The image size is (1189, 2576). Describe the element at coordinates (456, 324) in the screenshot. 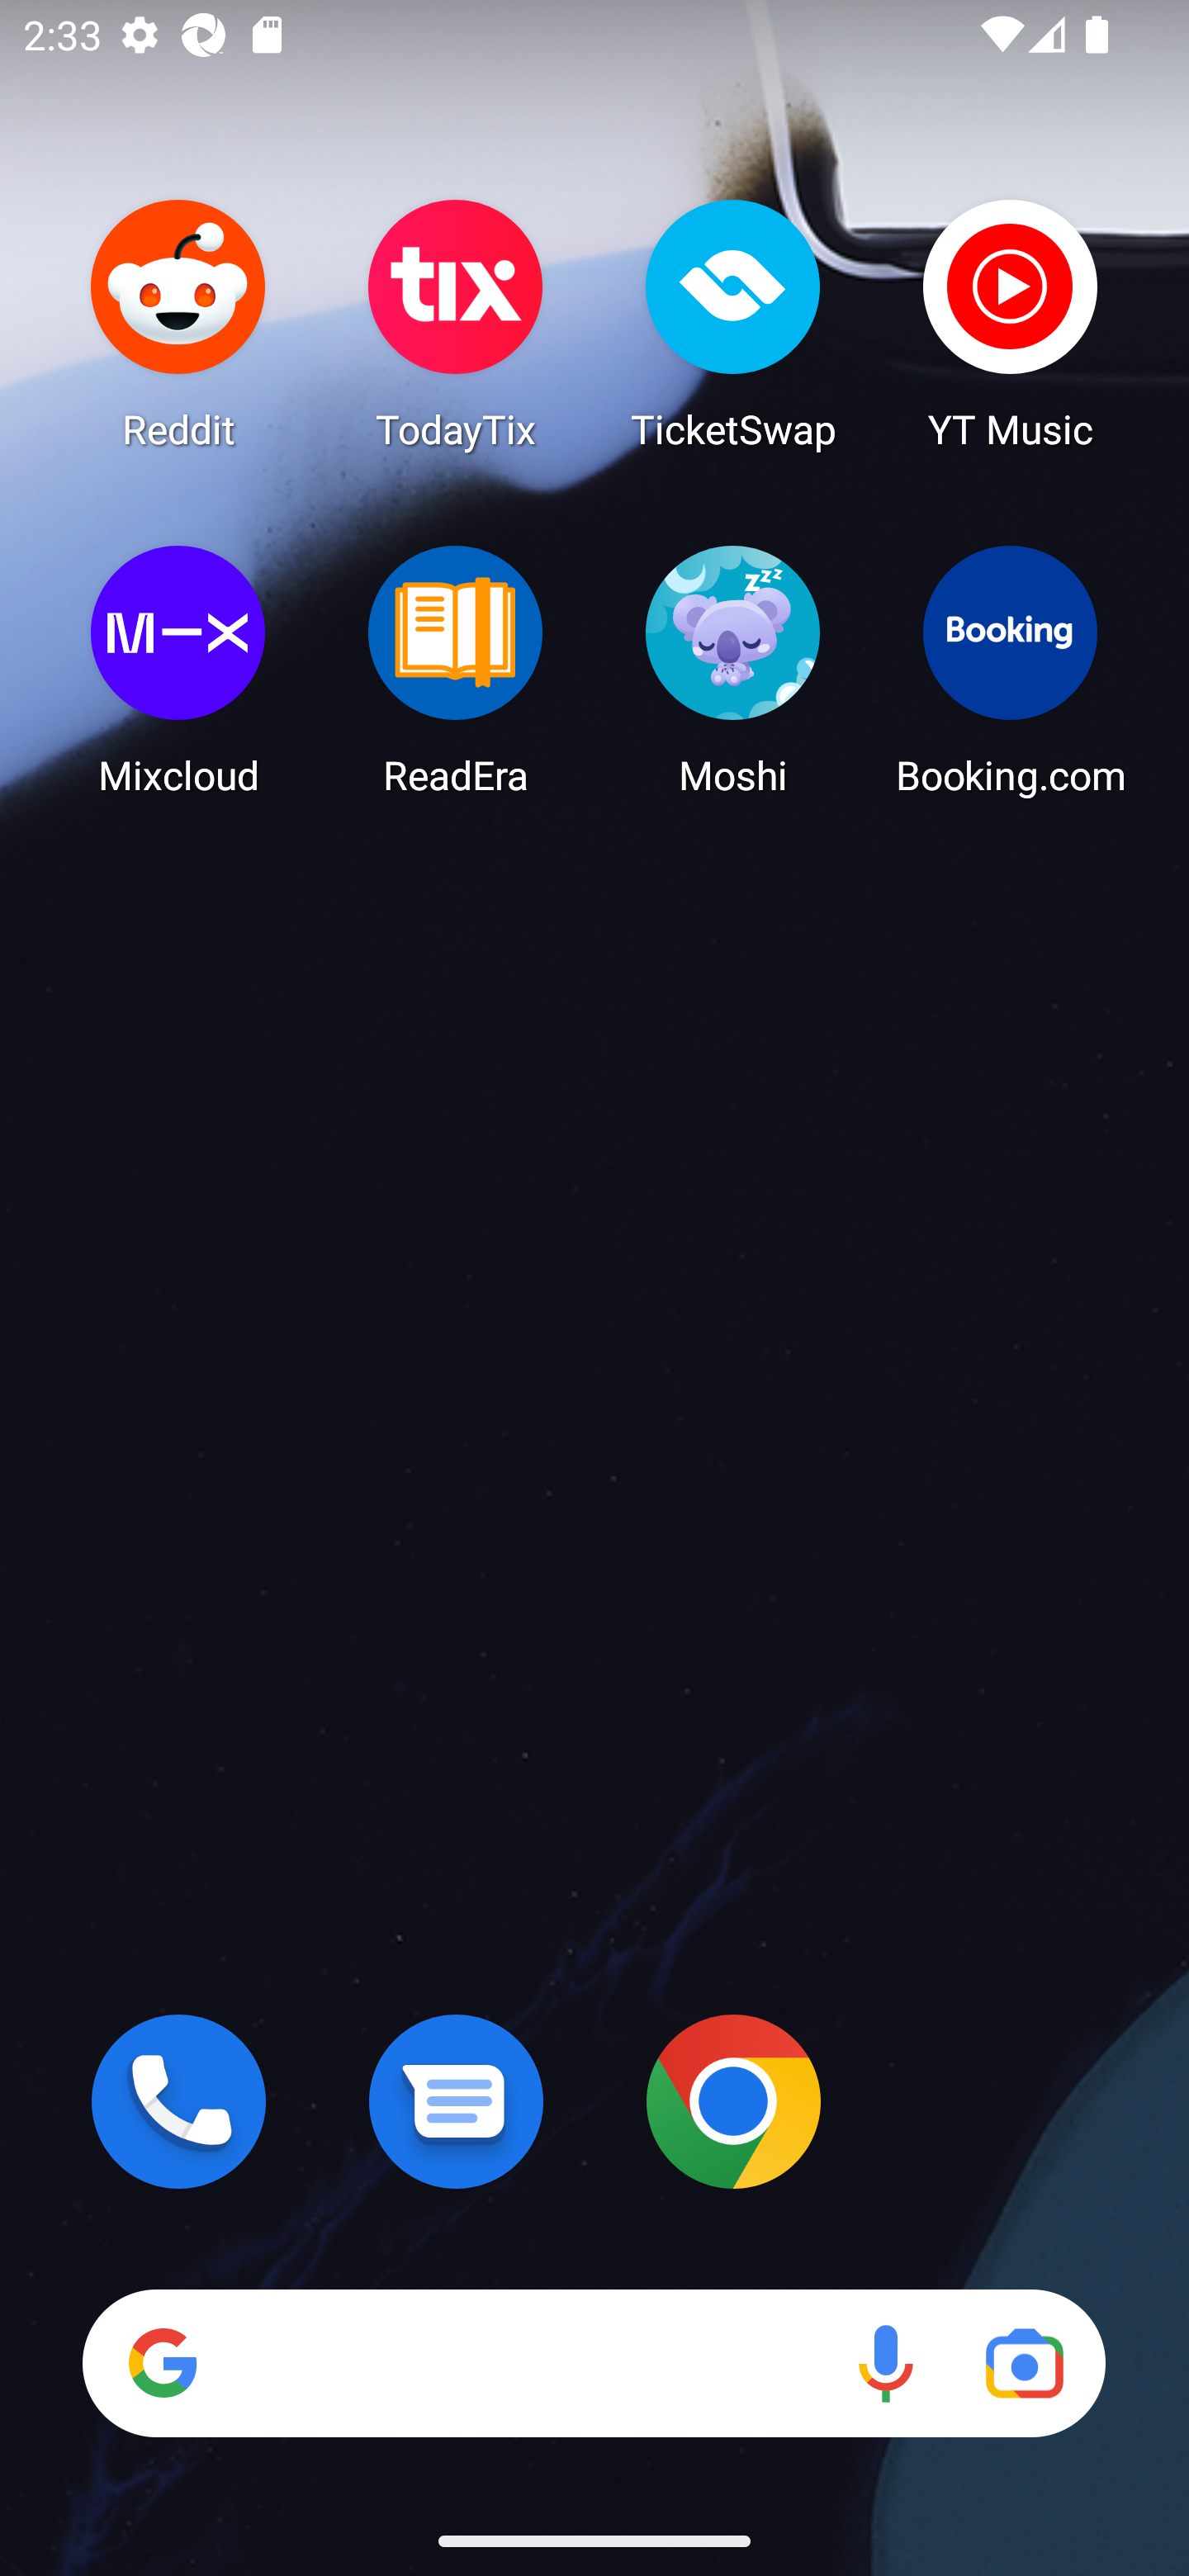

I see `TodayTix` at that location.